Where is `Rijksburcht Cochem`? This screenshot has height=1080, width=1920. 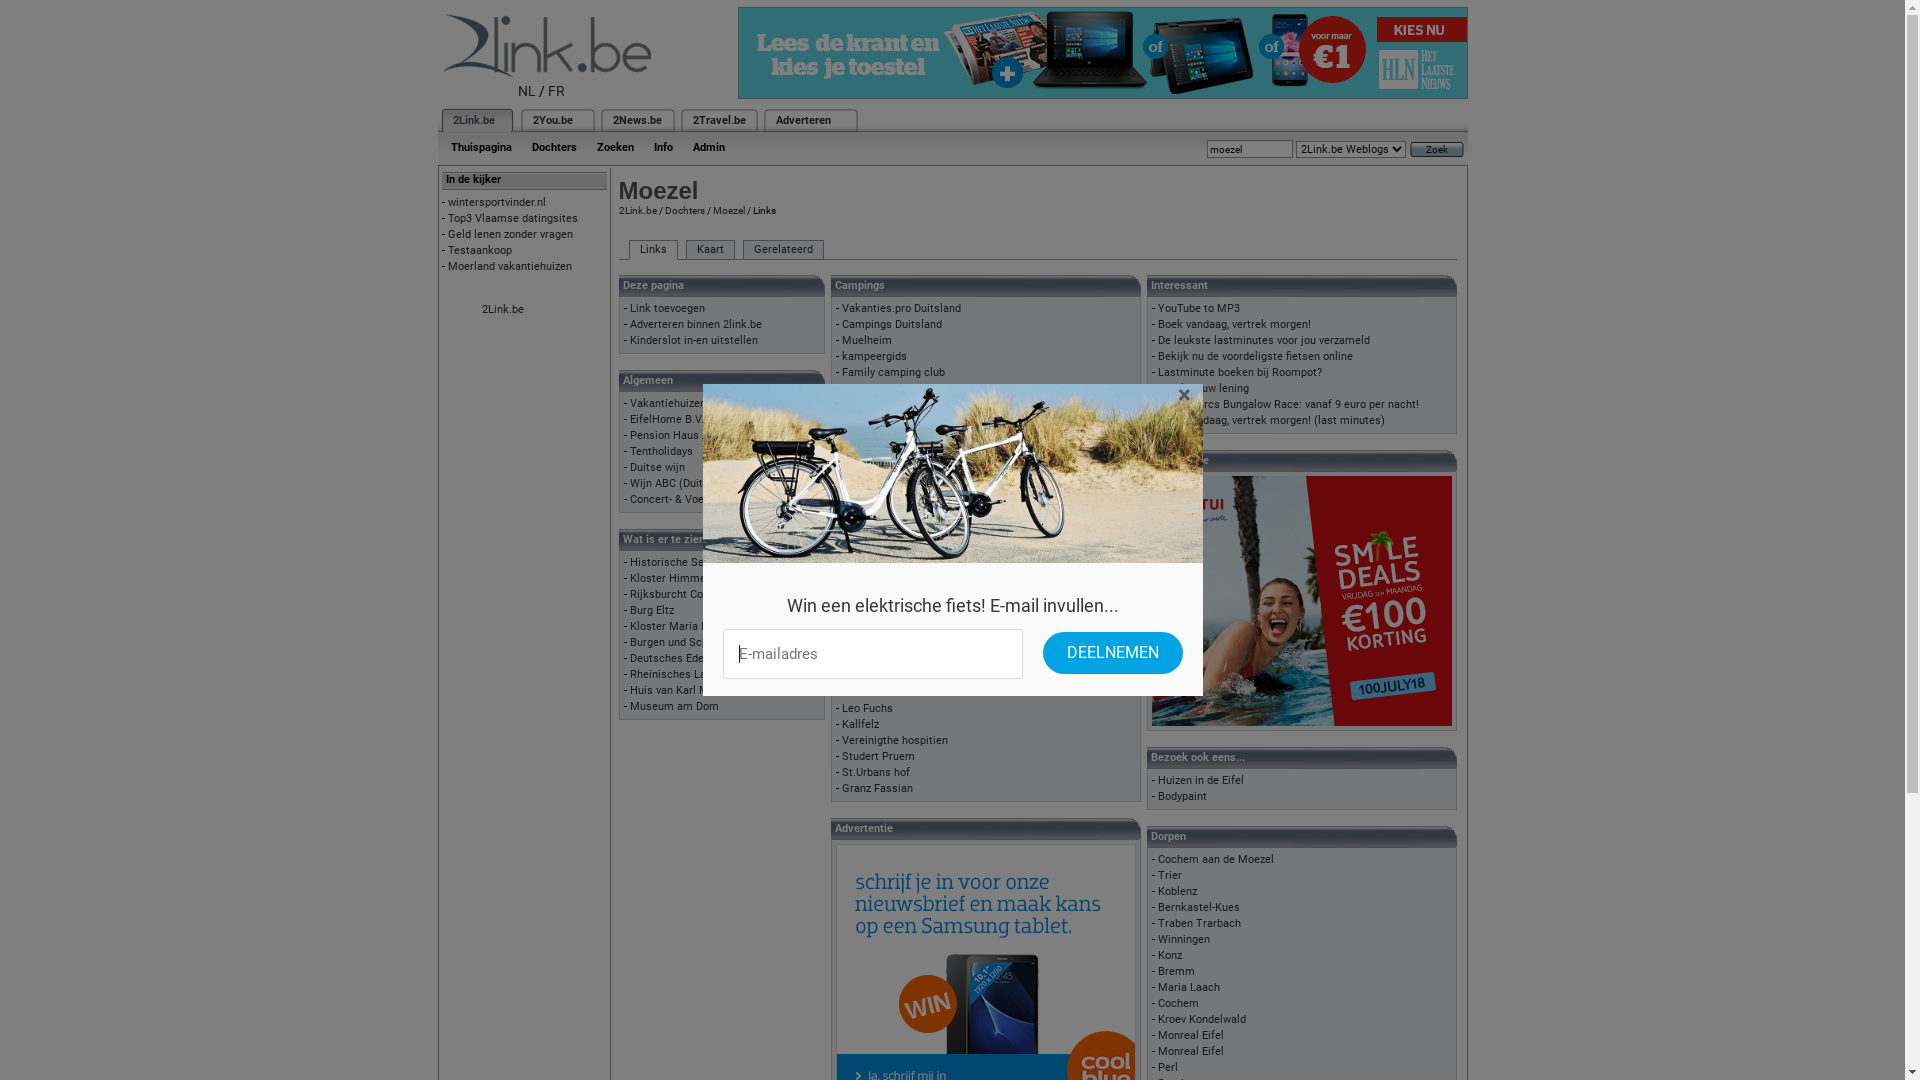 Rijksburcht Cochem is located at coordinates (680, 594).